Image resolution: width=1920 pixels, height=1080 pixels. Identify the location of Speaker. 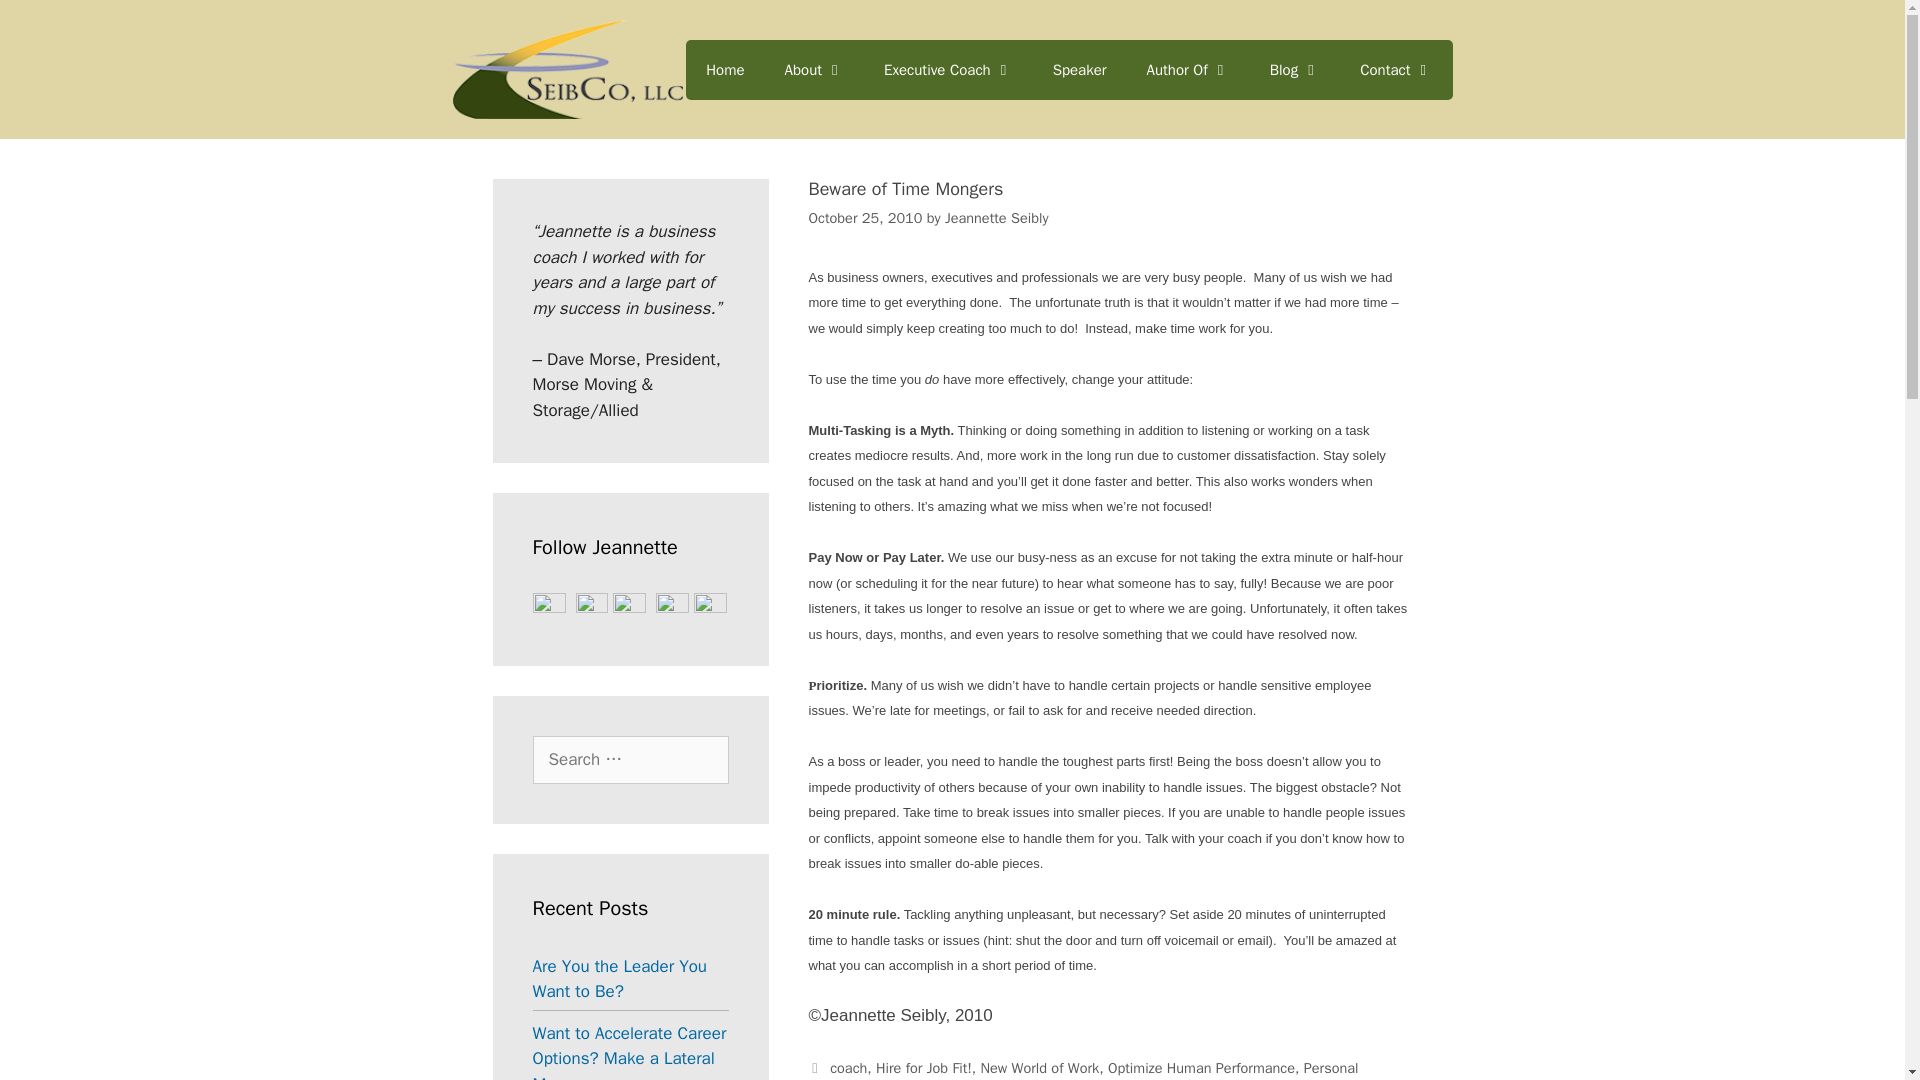
(1080, 70).